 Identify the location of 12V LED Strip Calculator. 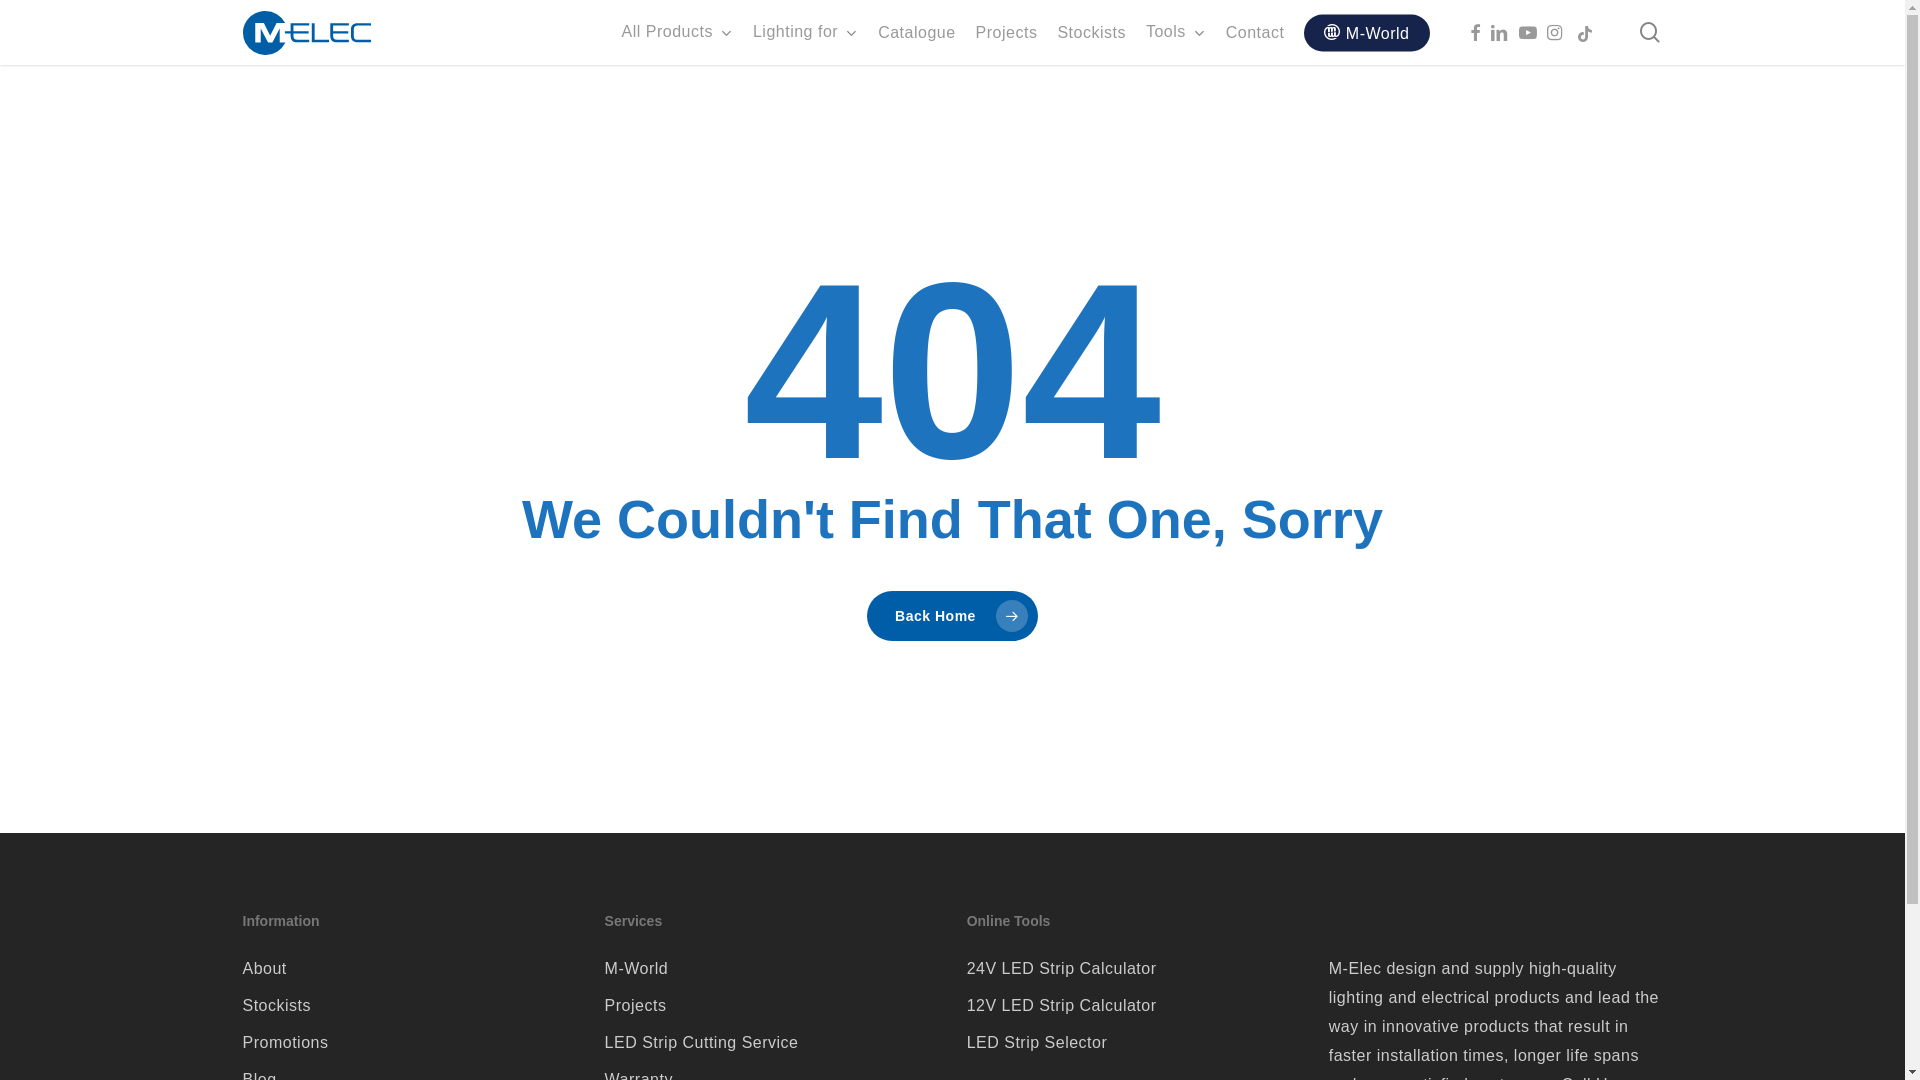
(1134, 1006).